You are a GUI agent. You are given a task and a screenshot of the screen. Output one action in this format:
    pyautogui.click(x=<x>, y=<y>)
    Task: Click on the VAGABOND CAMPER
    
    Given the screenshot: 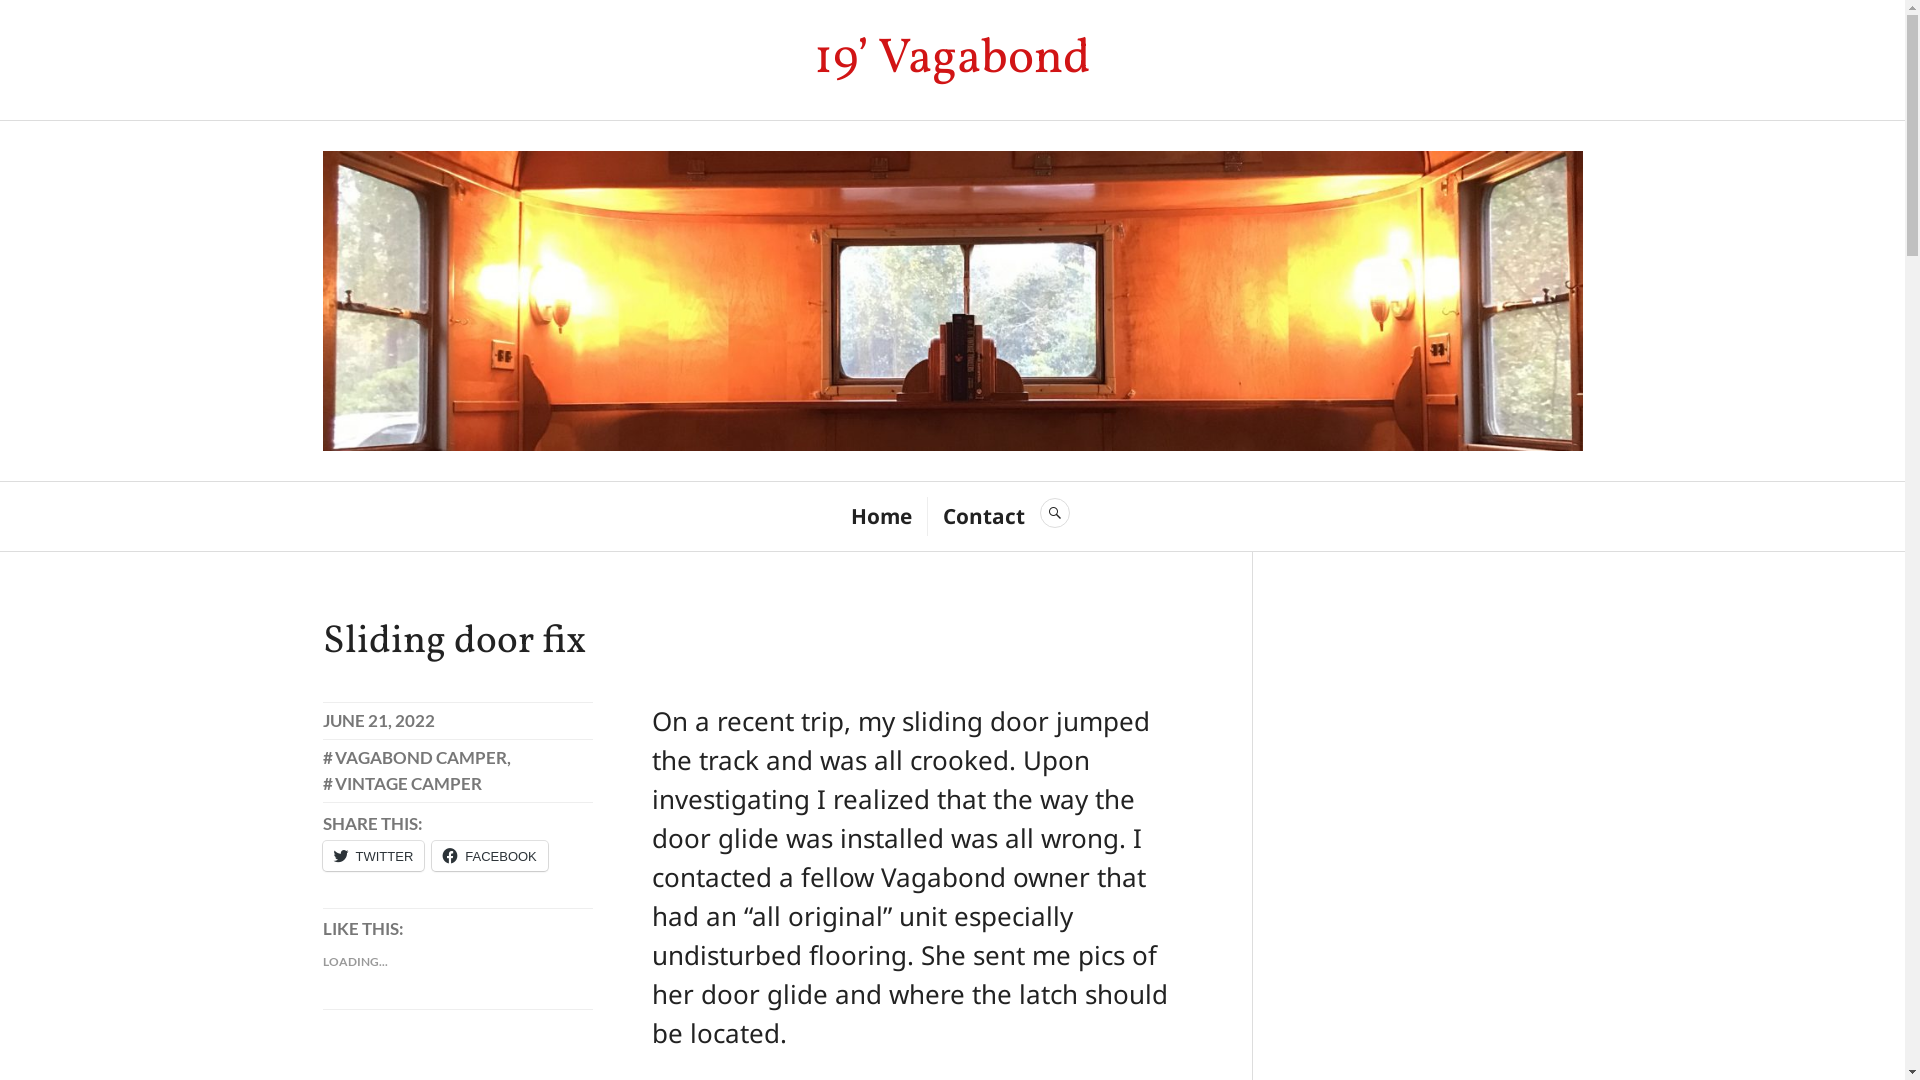 What is the action you would take?
    pyautogui.click(x=414, y=758)
    